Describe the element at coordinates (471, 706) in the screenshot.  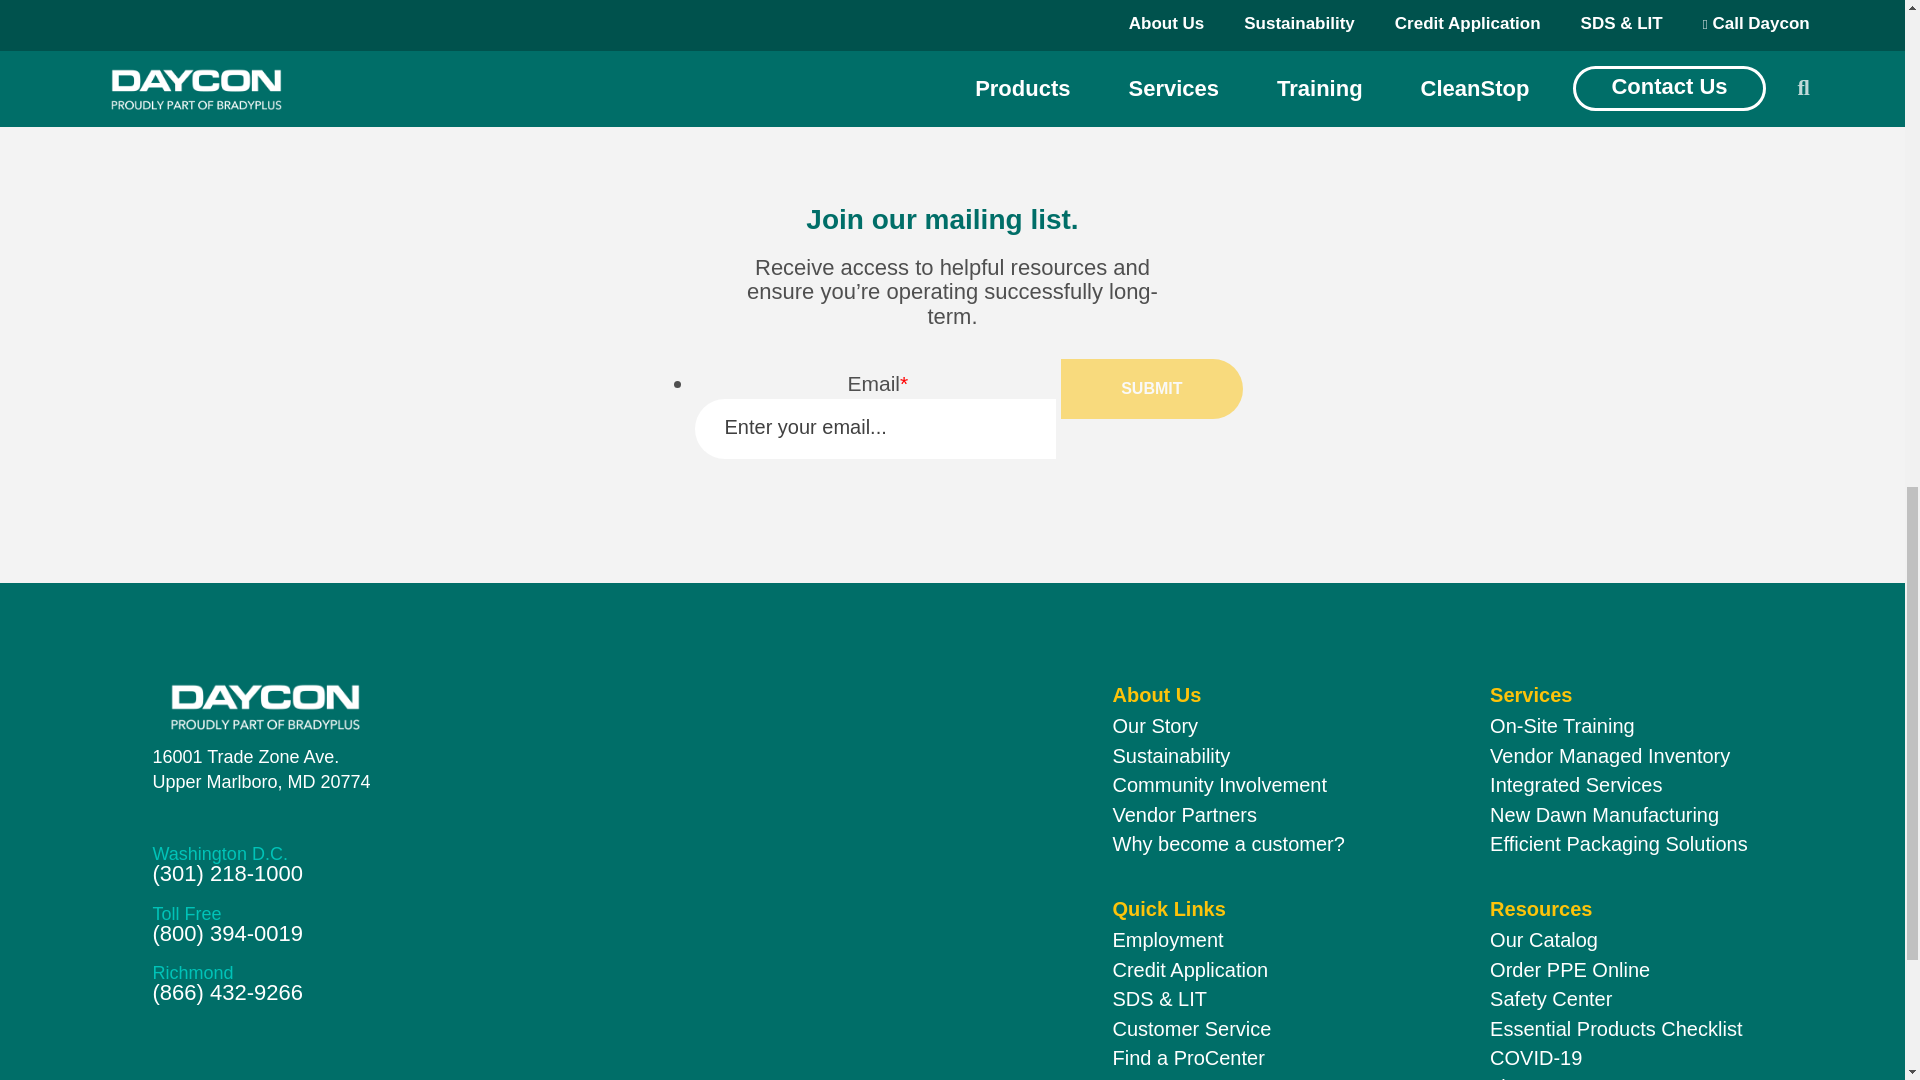
I see `The homepage for Daycon` at that location.